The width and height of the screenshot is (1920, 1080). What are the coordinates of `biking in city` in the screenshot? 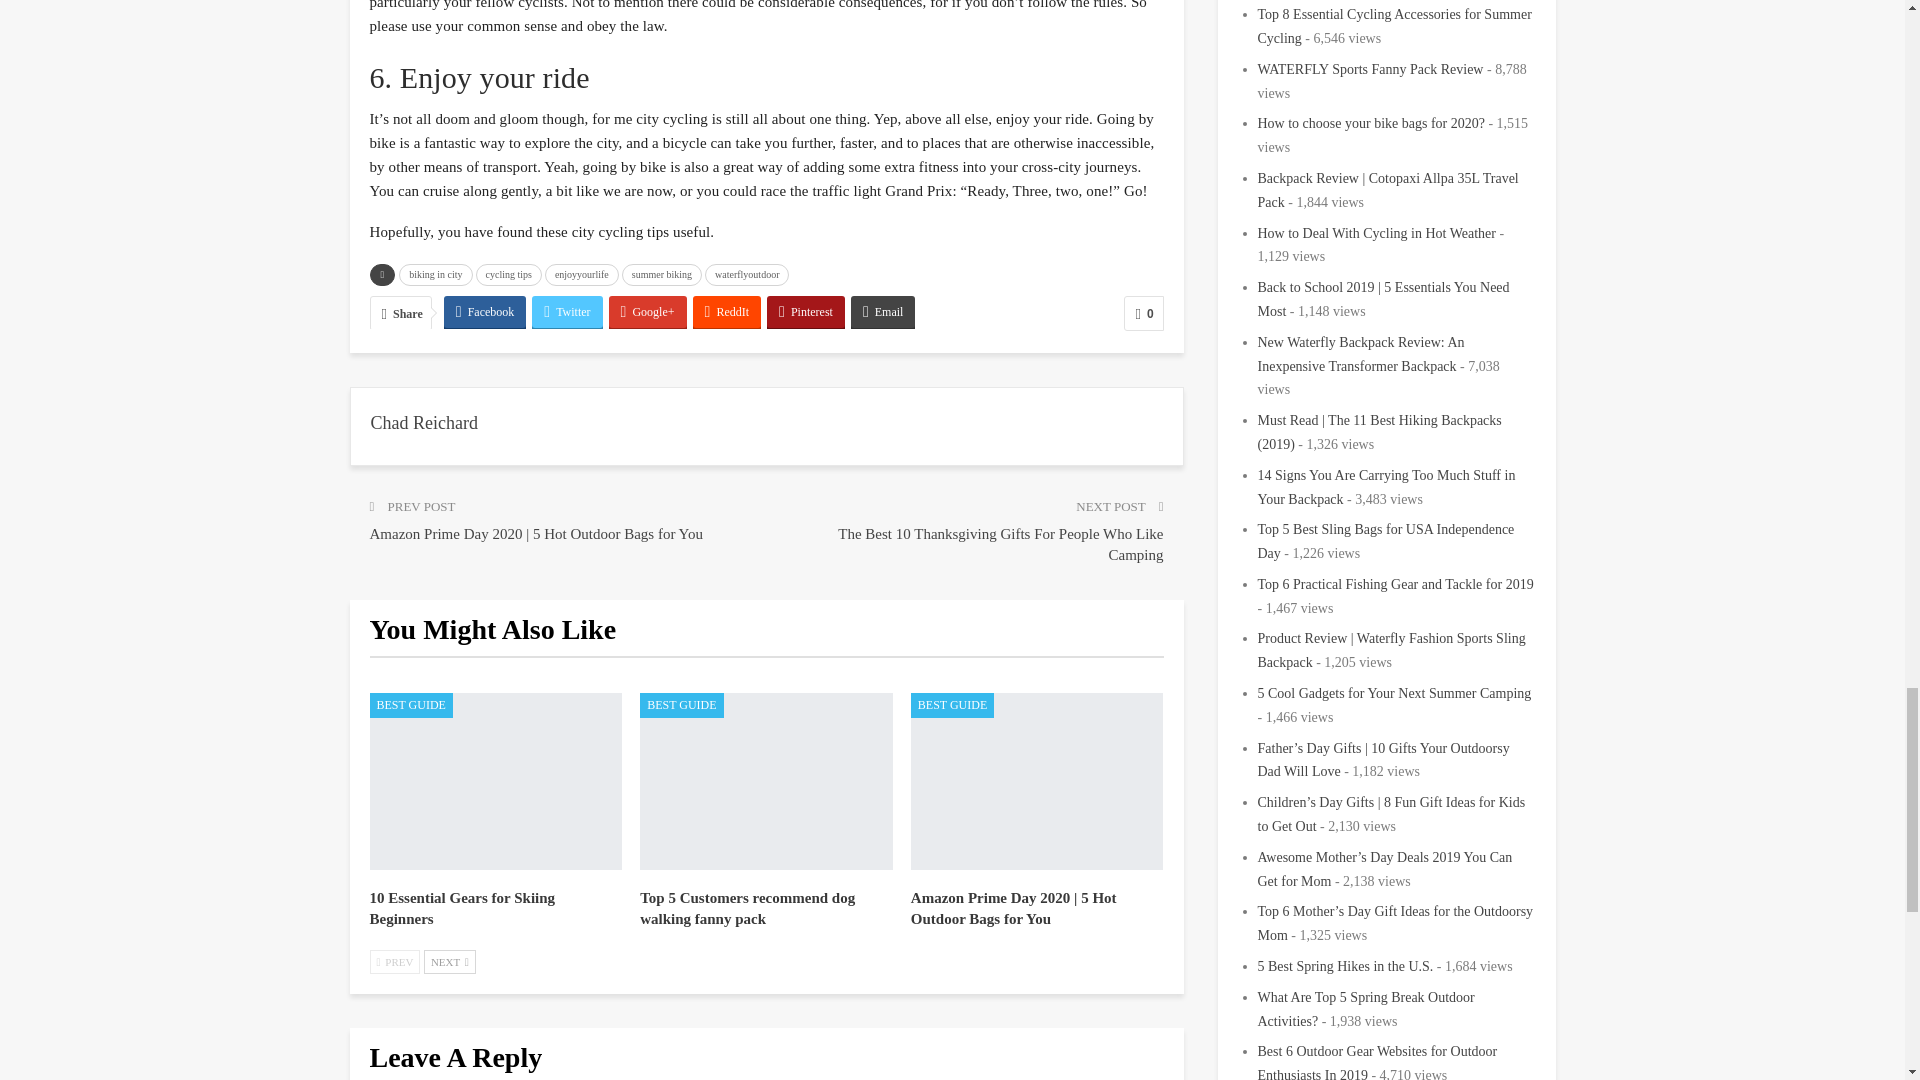 It's located at (436, 274).